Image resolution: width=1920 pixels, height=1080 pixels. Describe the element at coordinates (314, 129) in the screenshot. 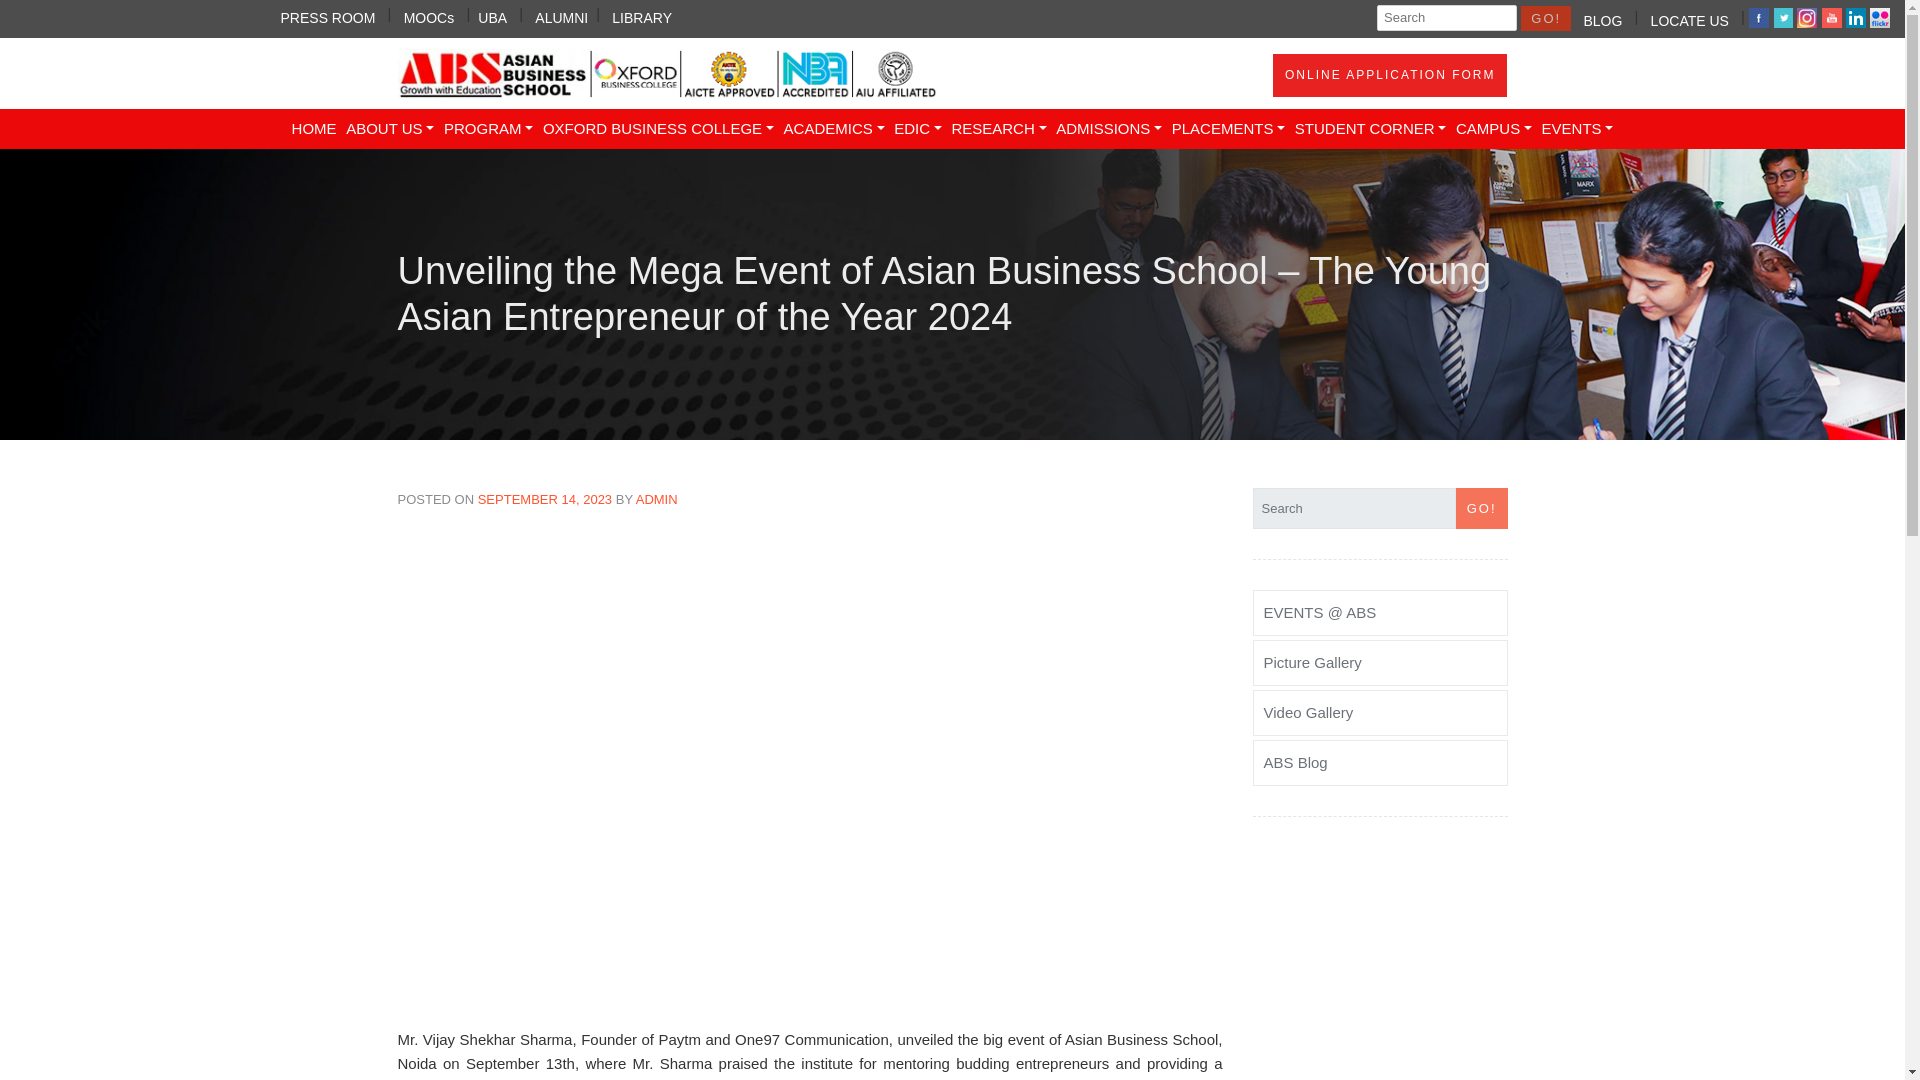

I see `Home` at that location.